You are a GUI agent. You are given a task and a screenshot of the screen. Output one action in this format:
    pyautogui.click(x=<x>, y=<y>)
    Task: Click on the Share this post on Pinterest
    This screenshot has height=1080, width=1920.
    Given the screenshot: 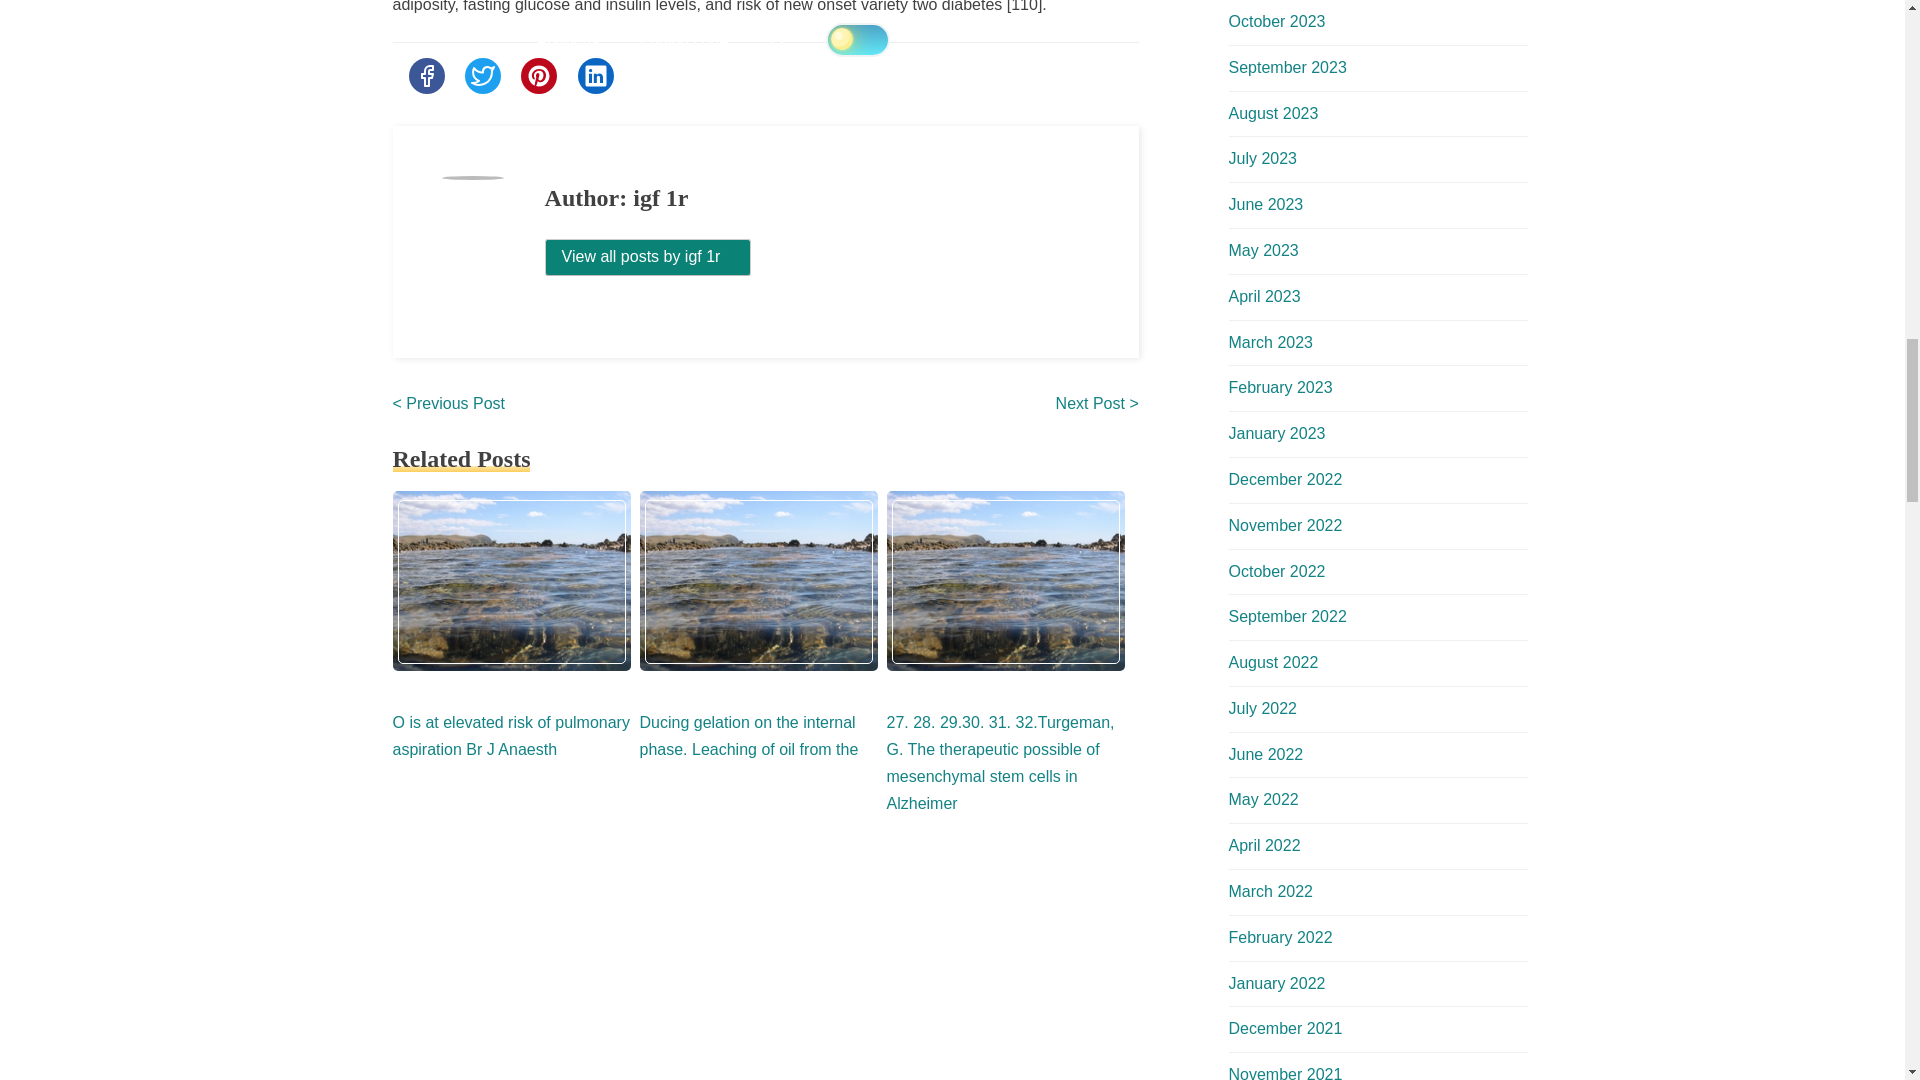 What is the action you would take?
    pyautogui.click(x=538, y=76)
    